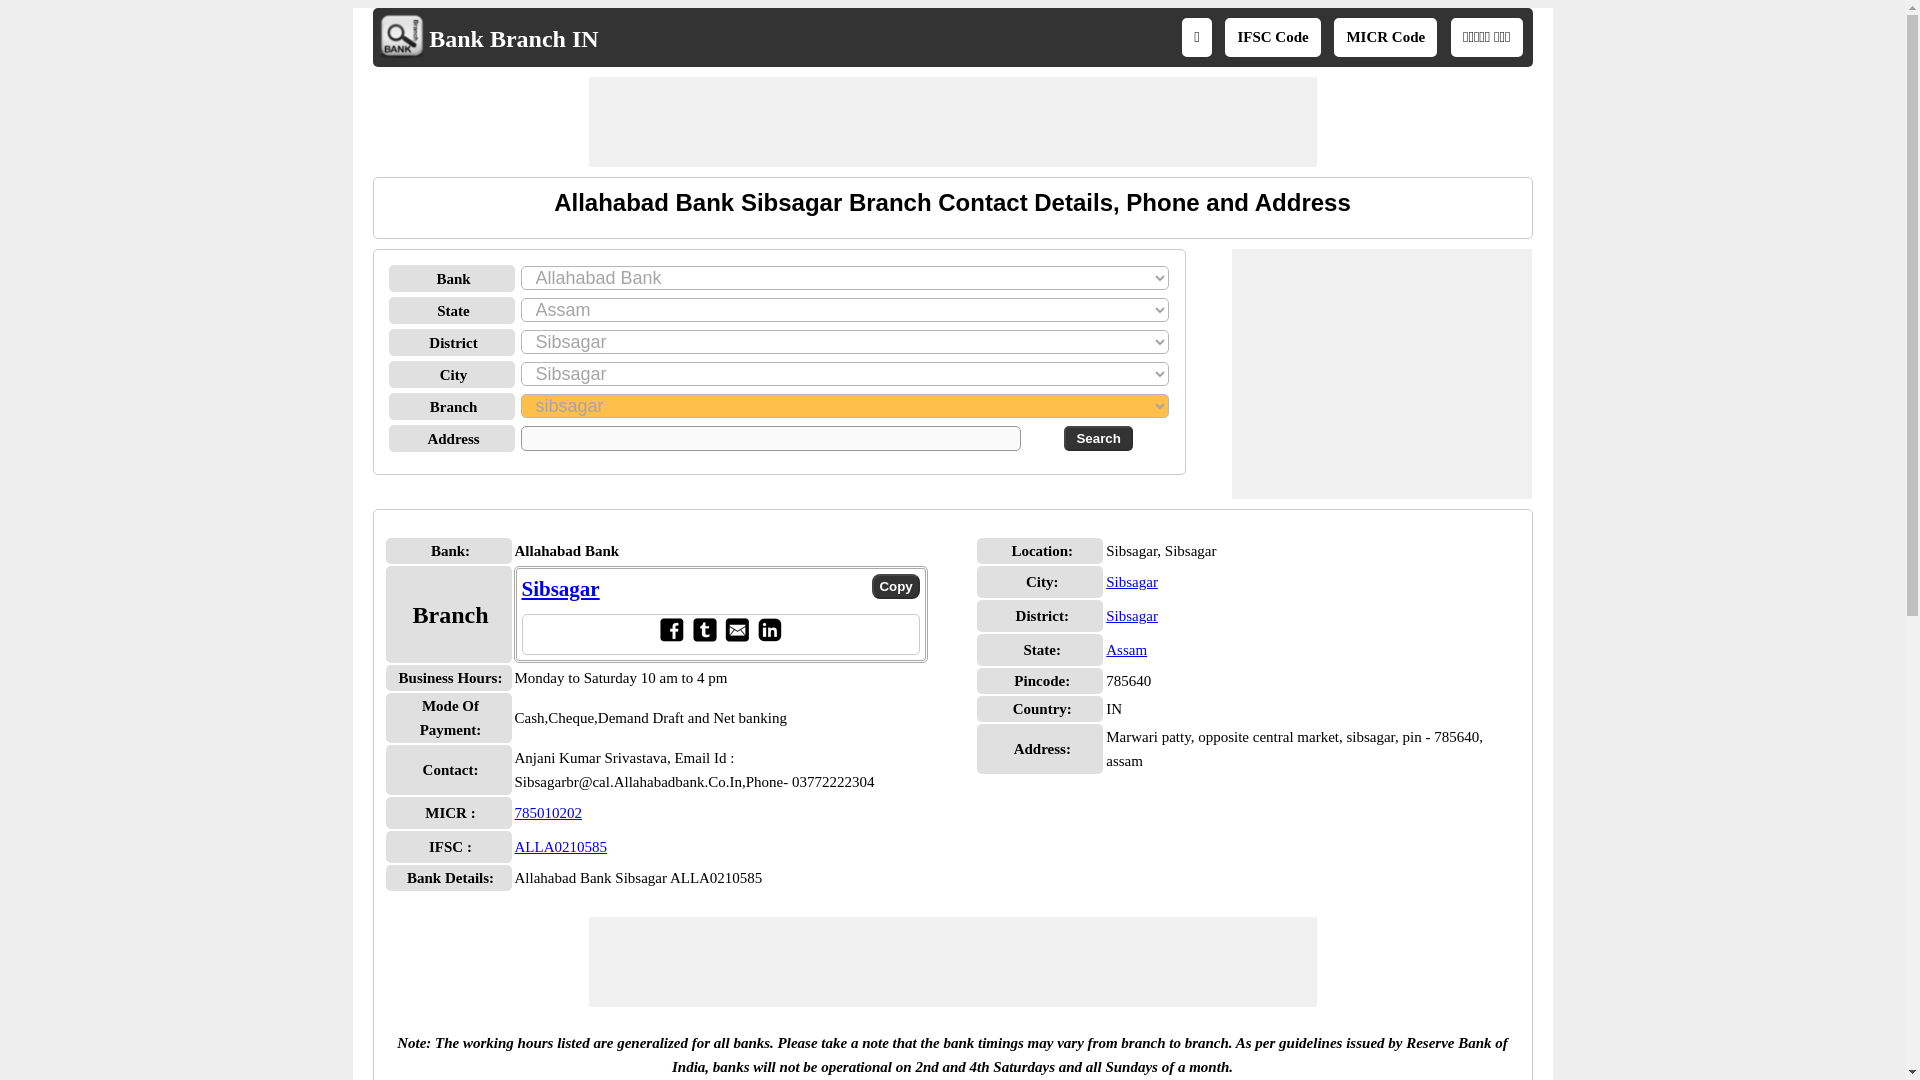  What do you see at coordinates (1131, 616) in the screenshot?
I see `Sibsagar` at bounding box center [1131, 616].